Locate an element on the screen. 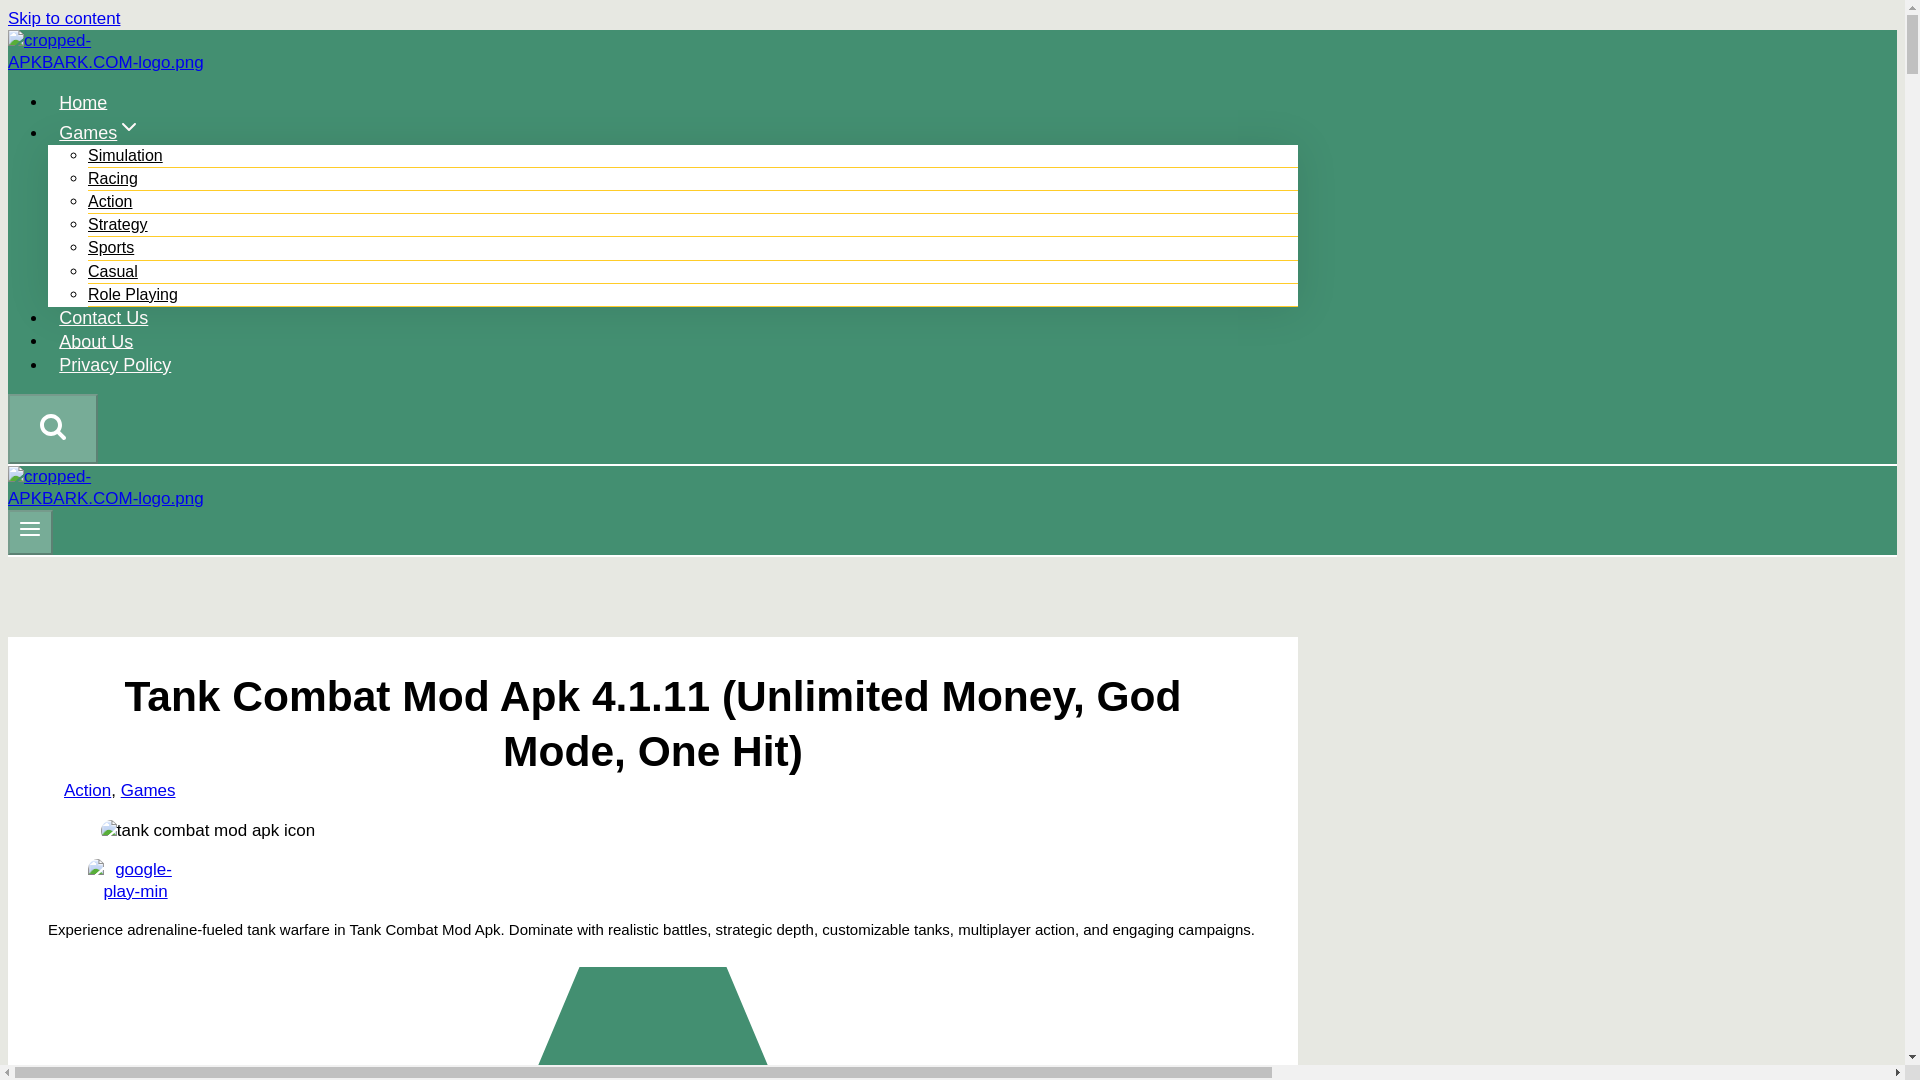 This screenshot has height=1080, width=1920. Privacy Policy is located at coordinates (115, 364).